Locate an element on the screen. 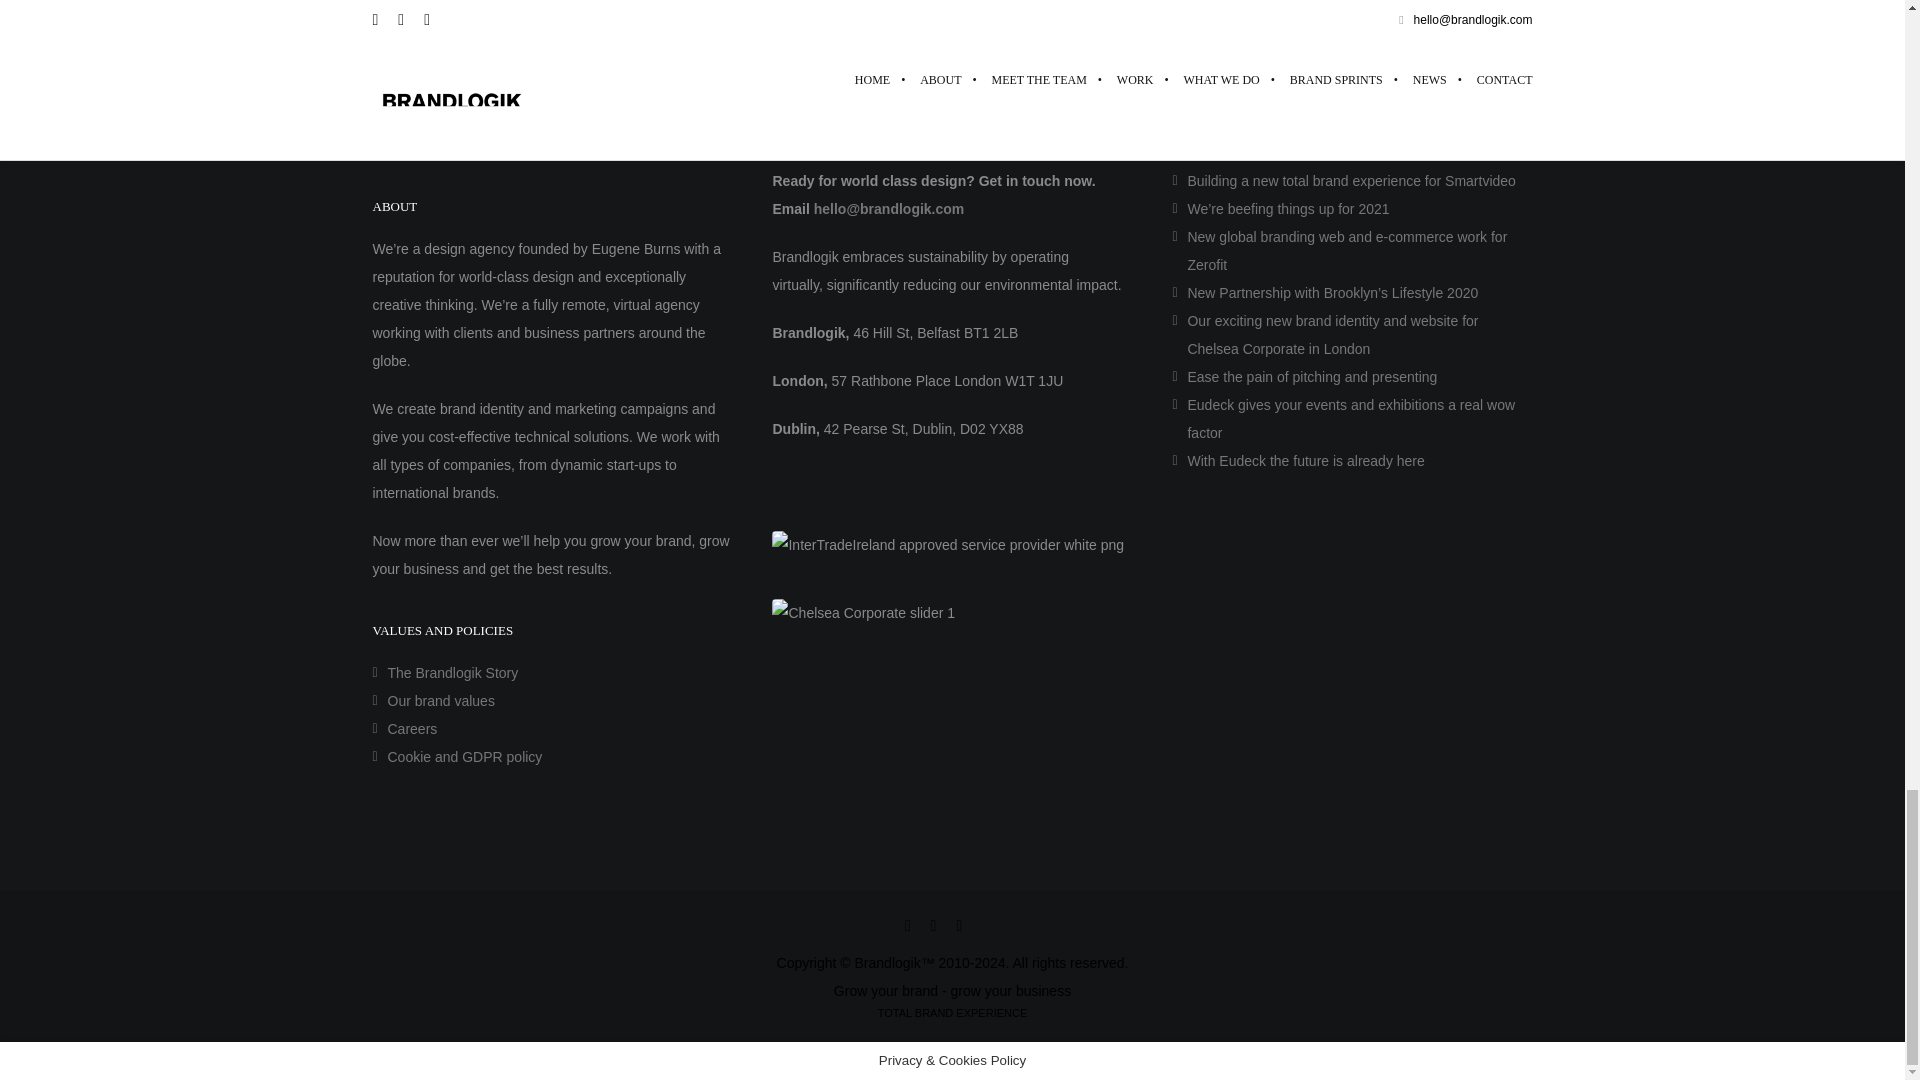 This screenshot has height=1080, width=1920. Careers is located at coordinates (412, 728).